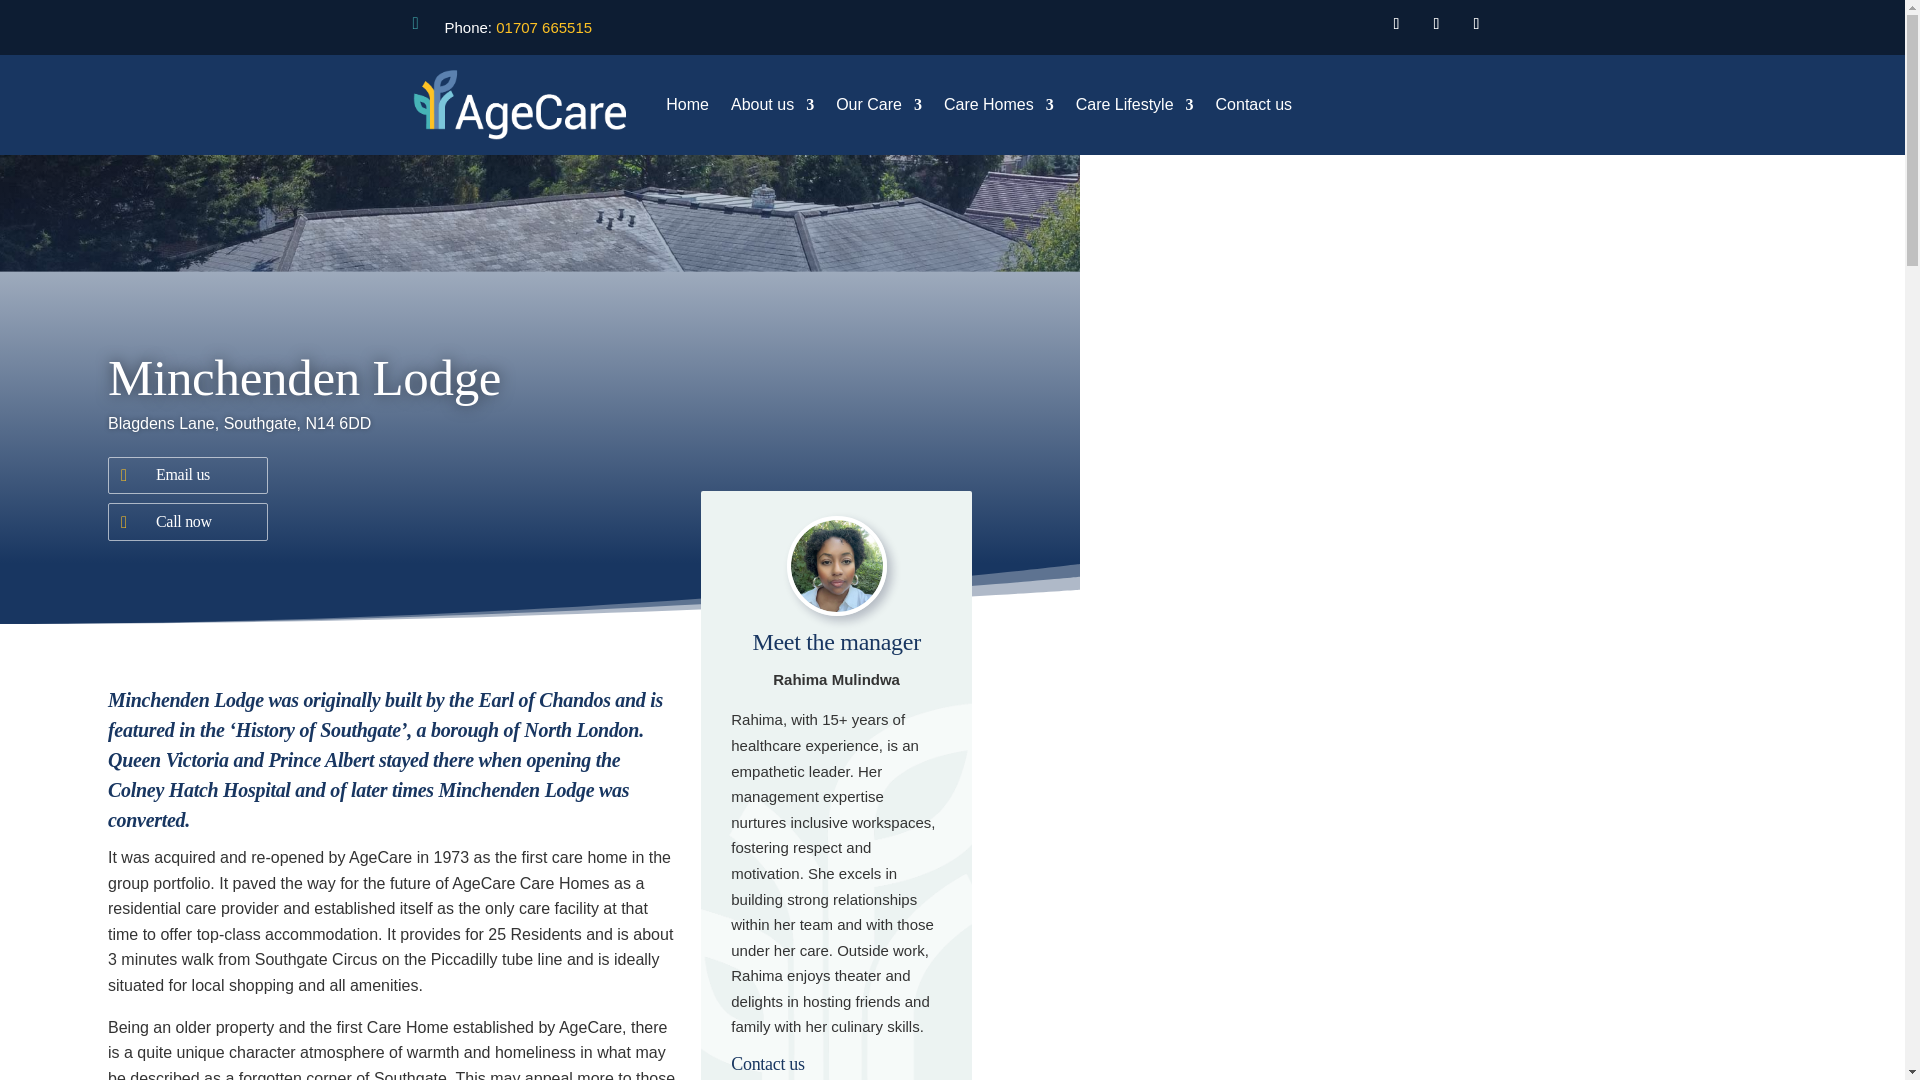  Describe the element at coordinates (1134, 108) in the screenshot. I see `Care Lifestyle` at that location.